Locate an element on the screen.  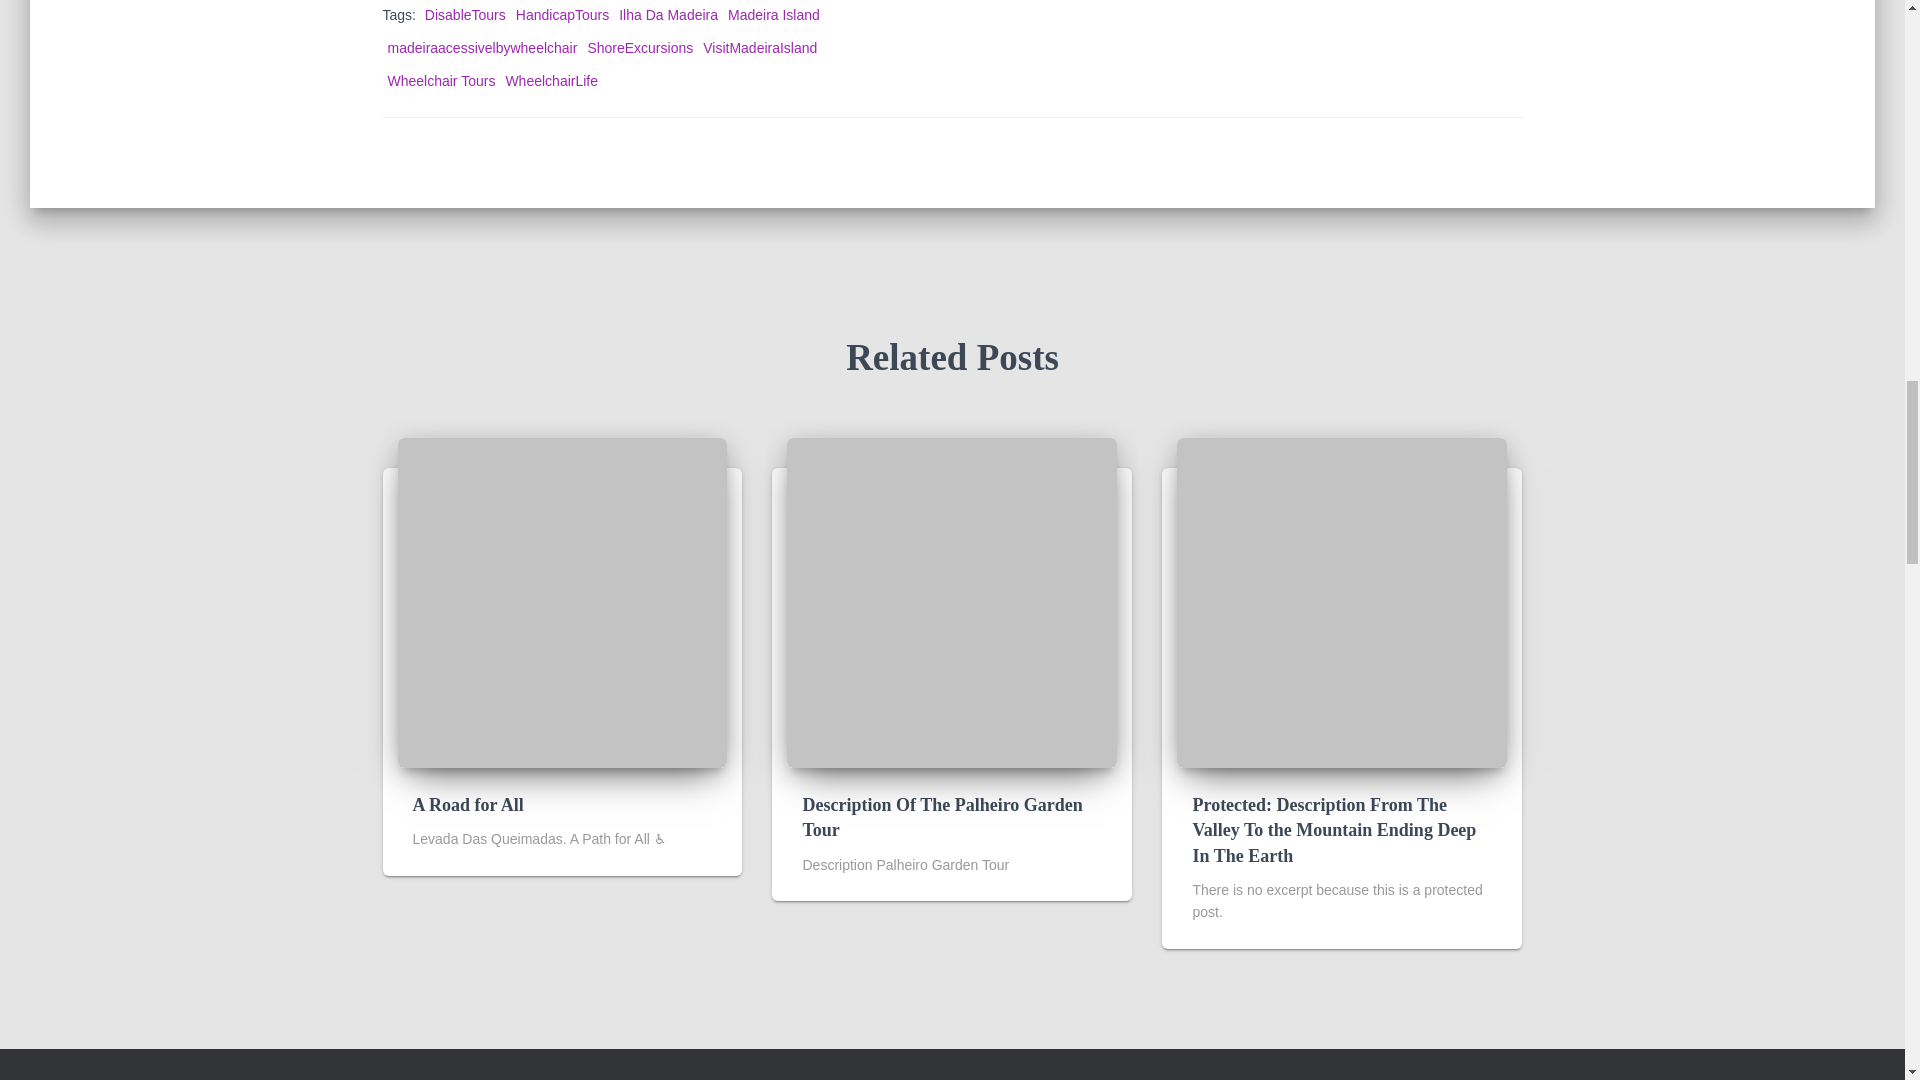
HandicapTours is located at coordinates (562, 14).